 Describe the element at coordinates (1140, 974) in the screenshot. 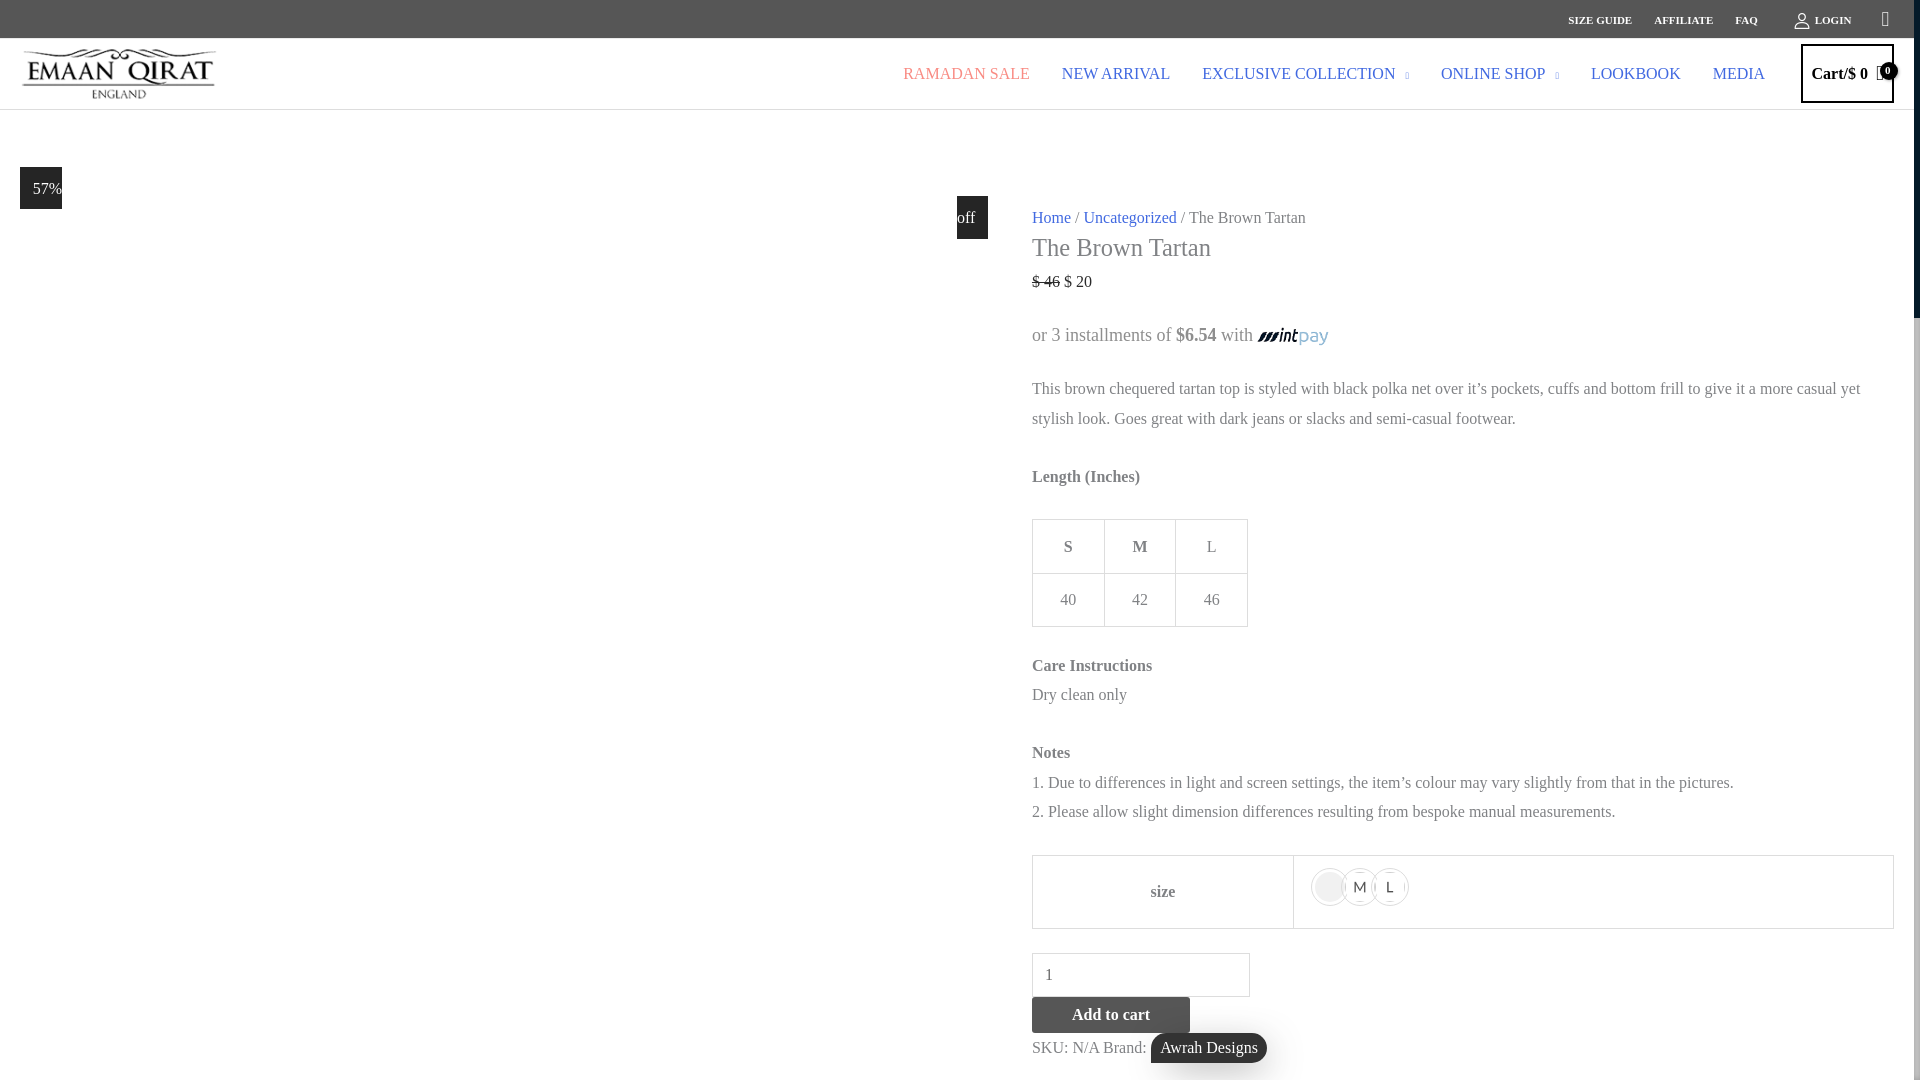

I see `1` at that location.